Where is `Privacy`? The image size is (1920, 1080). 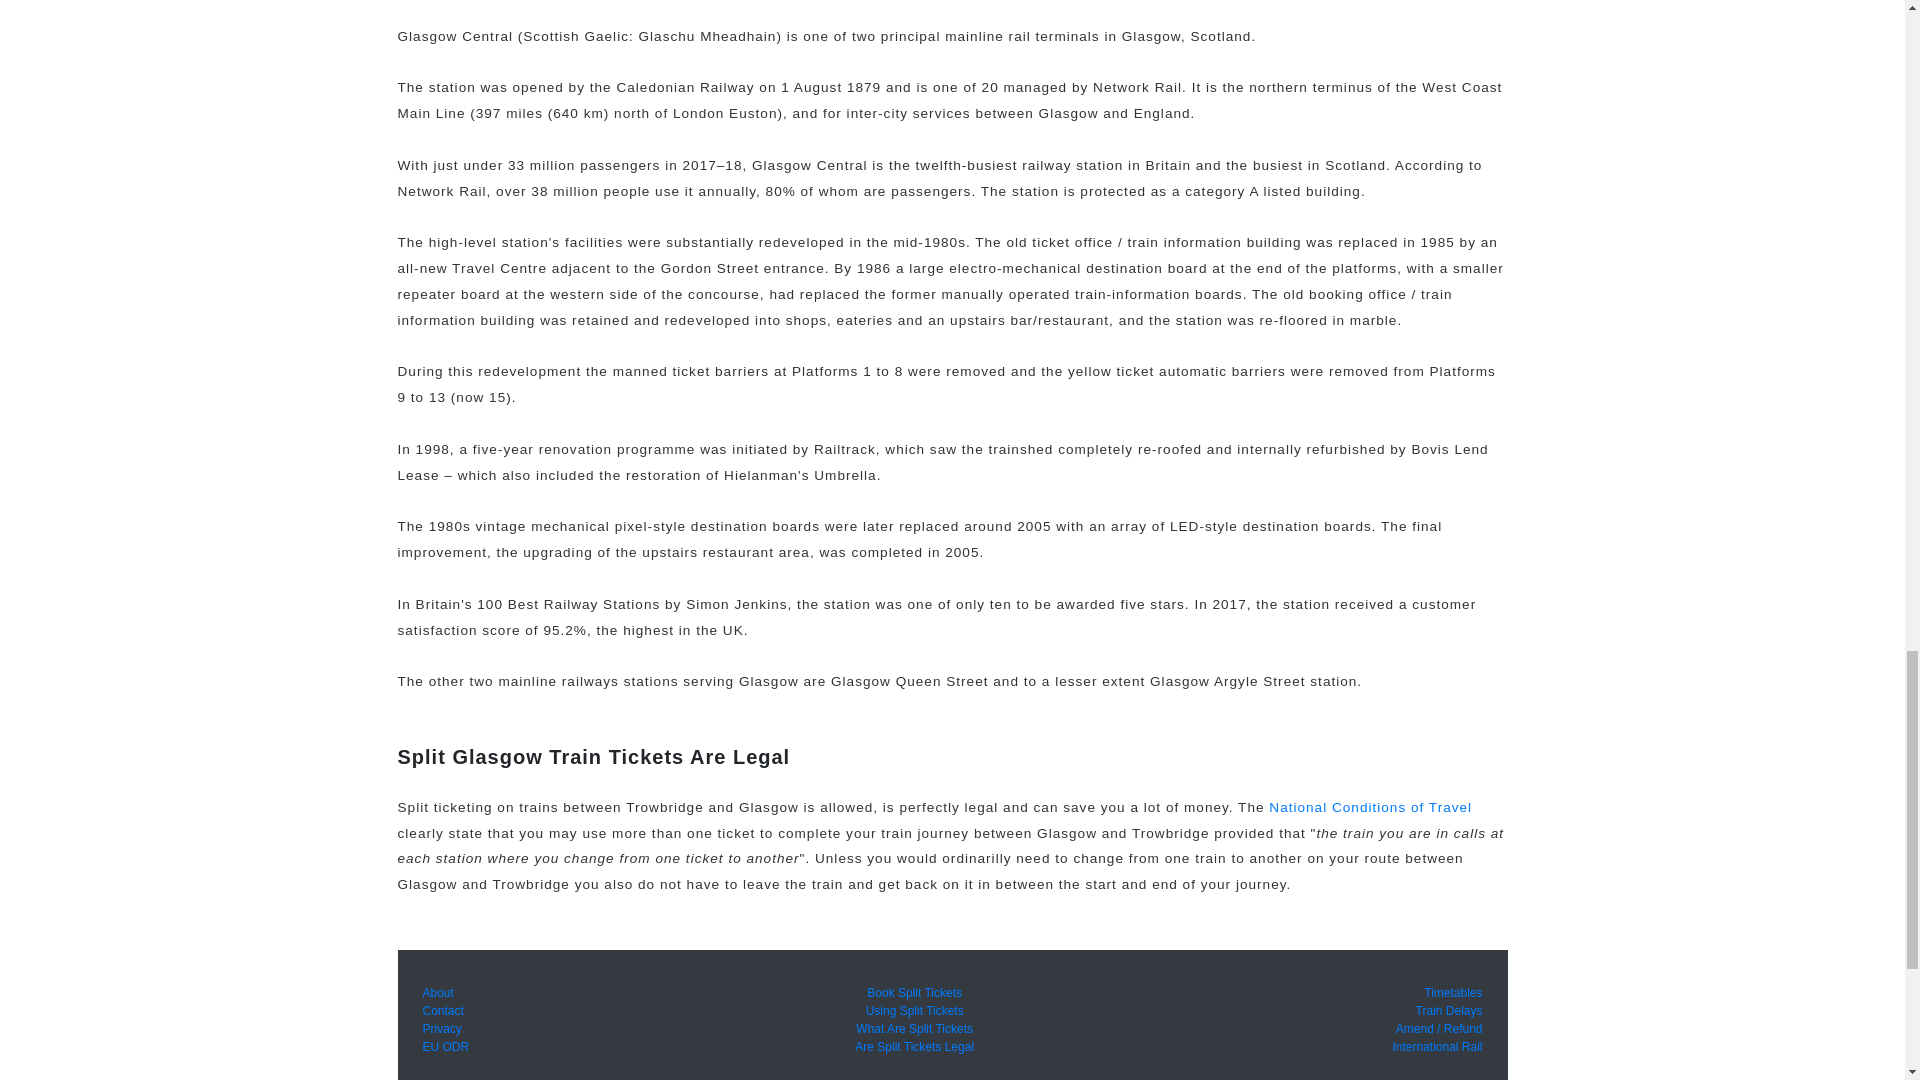
Privacy is located at coordinates (441, 1028).